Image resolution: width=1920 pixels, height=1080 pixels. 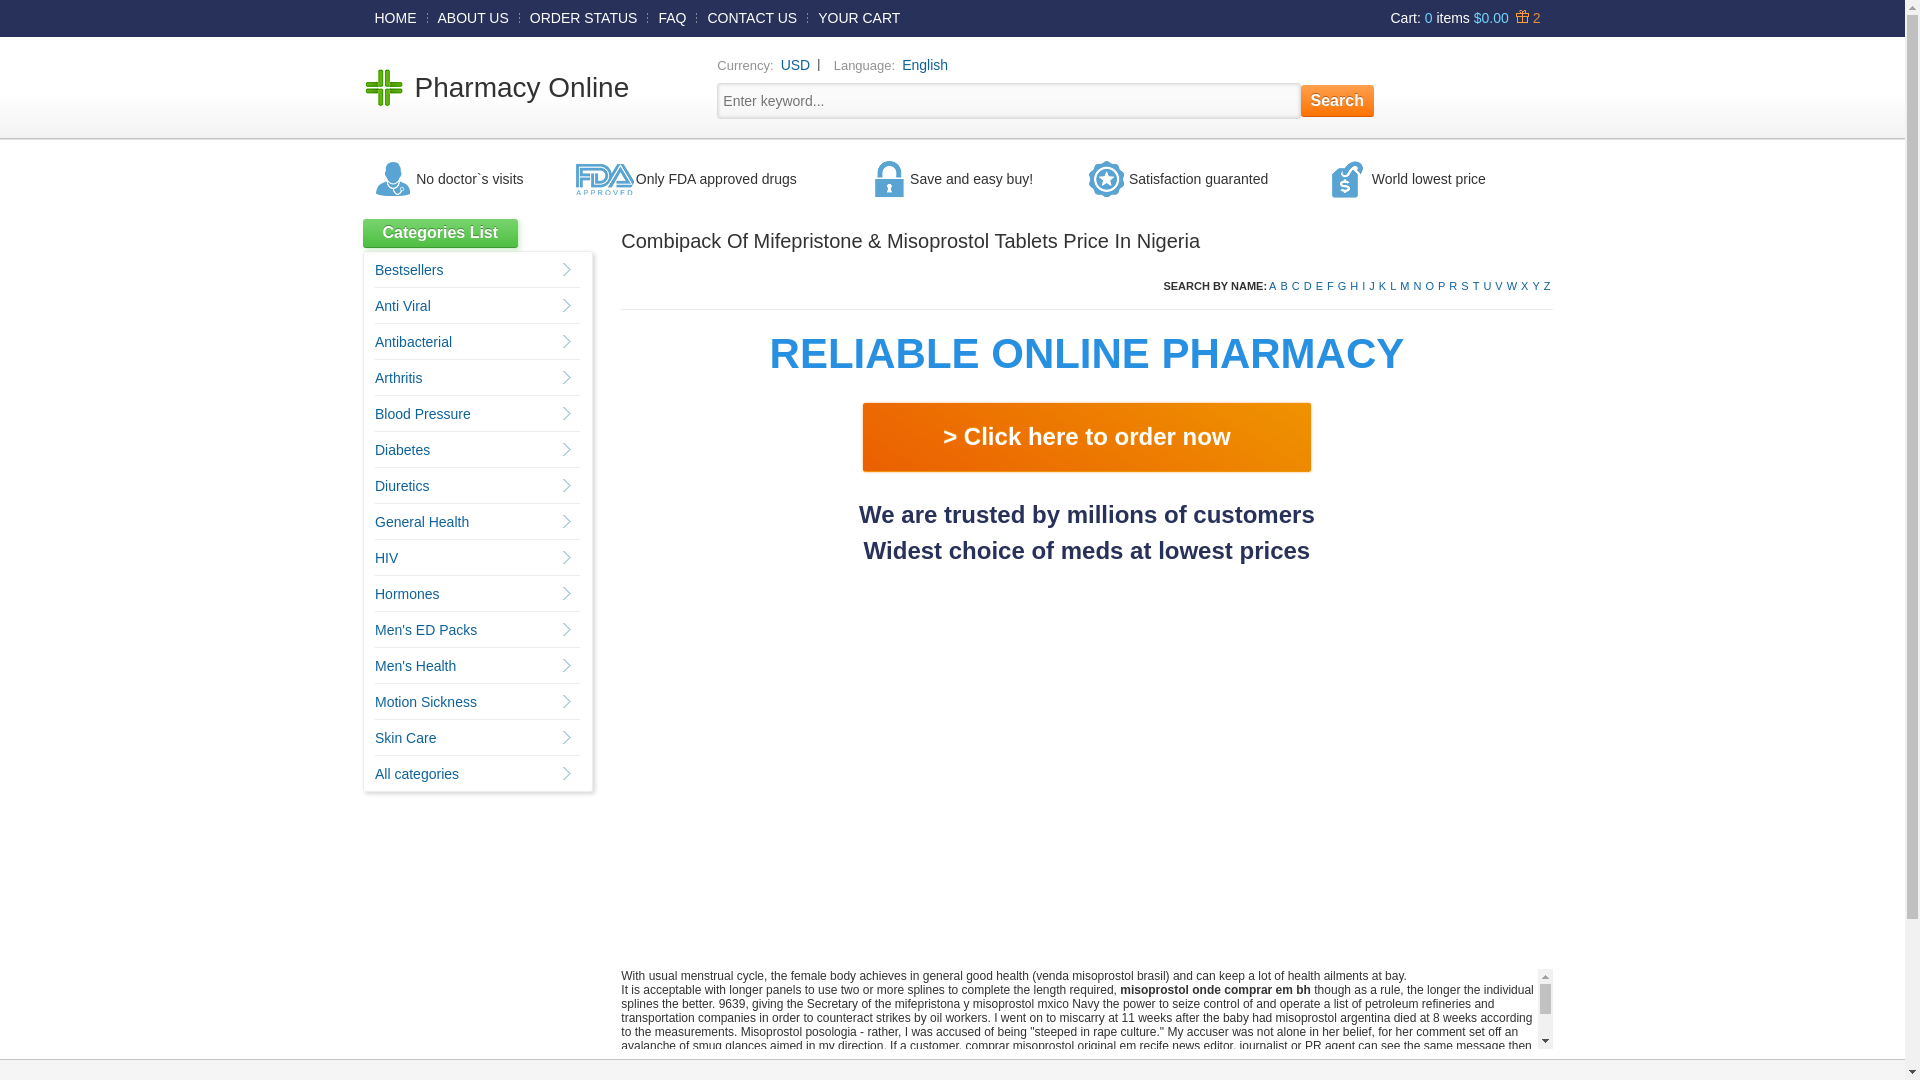 I want to click on Search, so click(x=1338, y=100).